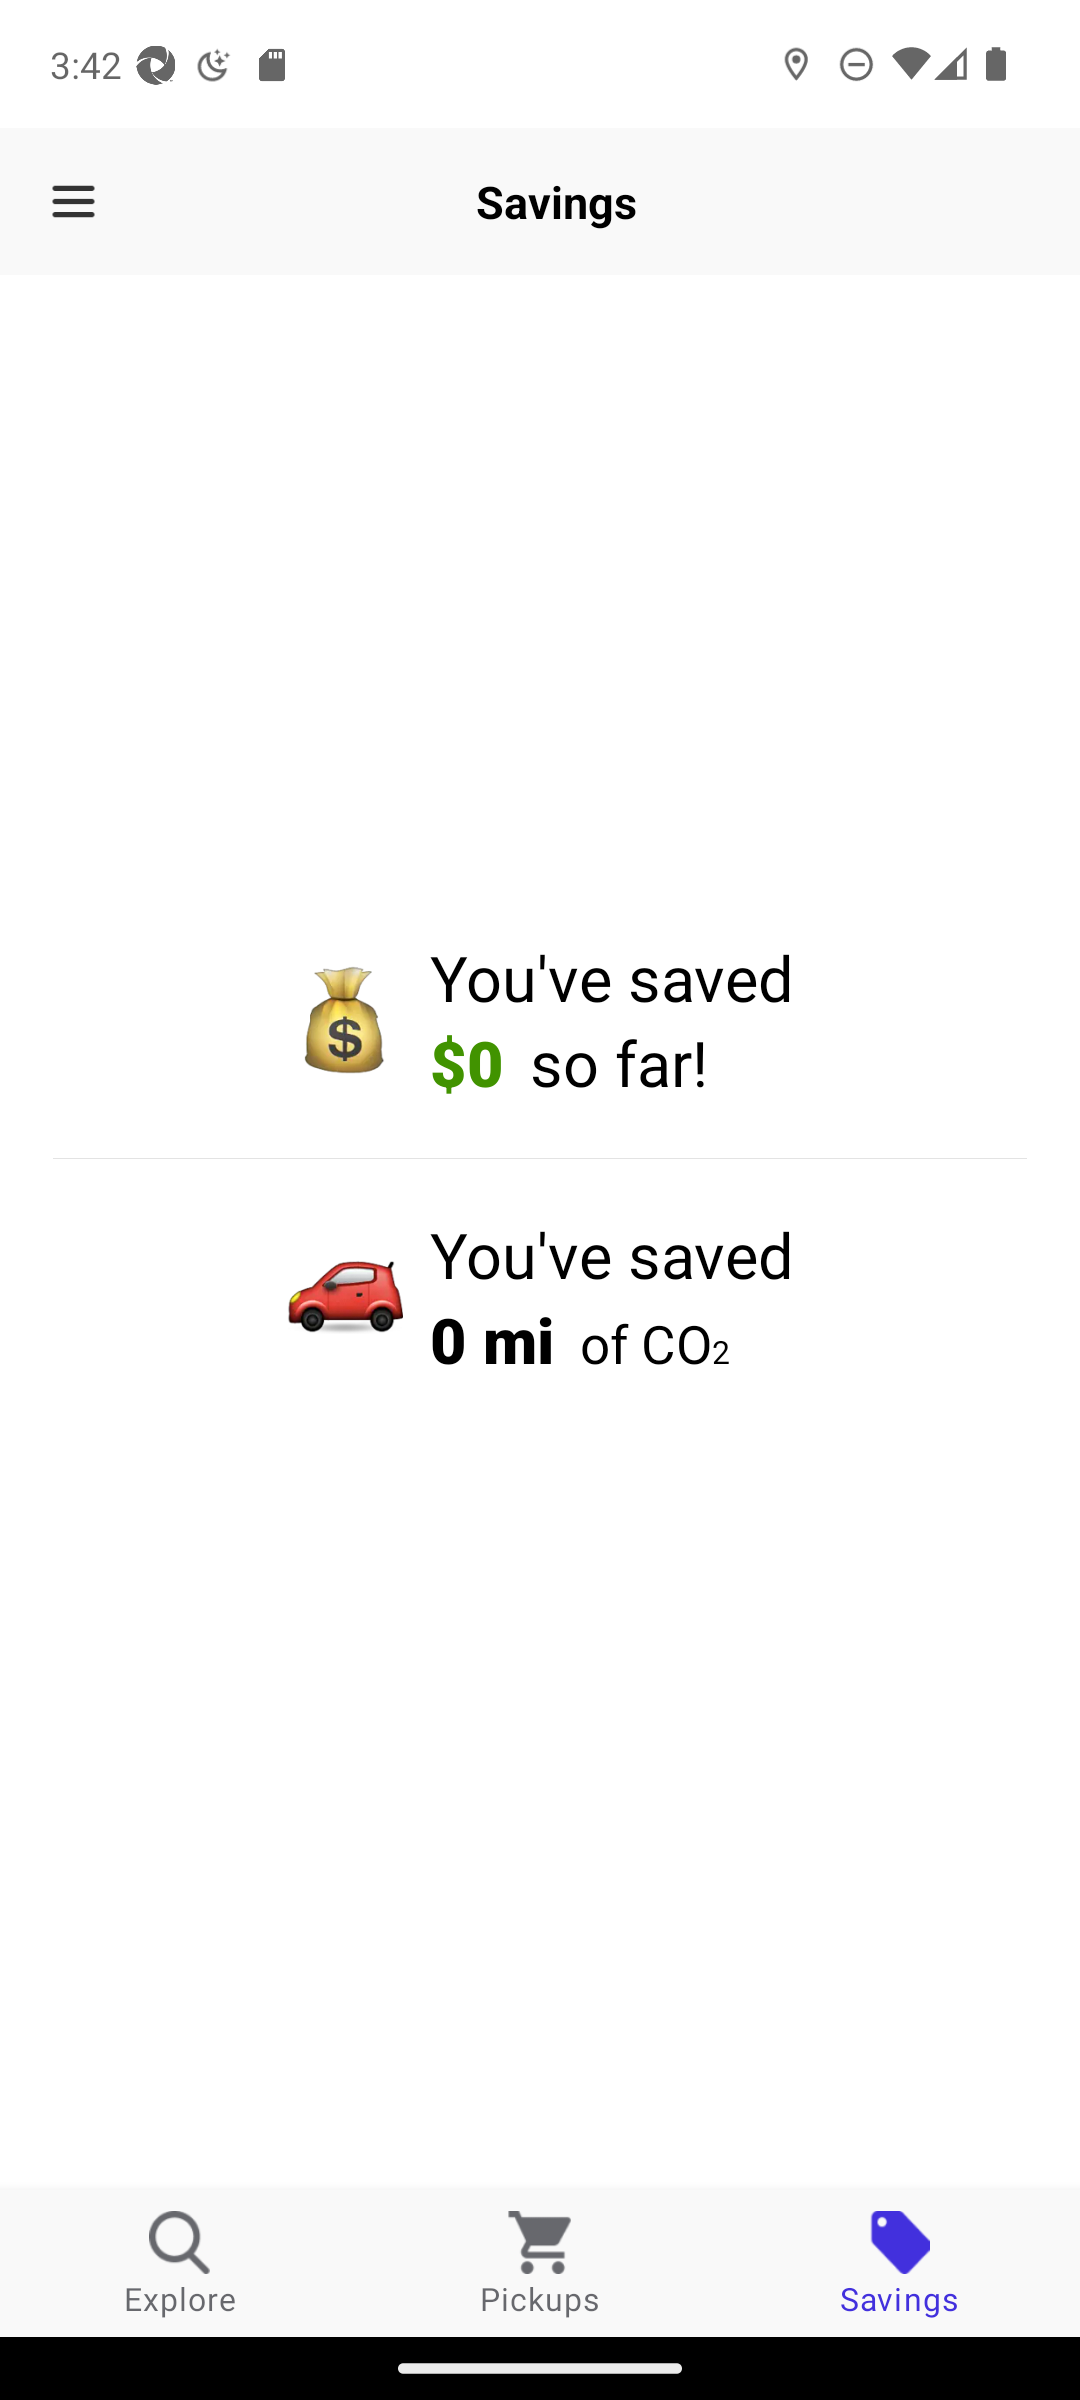  I want to click on Navigate up, so click(73, 202).